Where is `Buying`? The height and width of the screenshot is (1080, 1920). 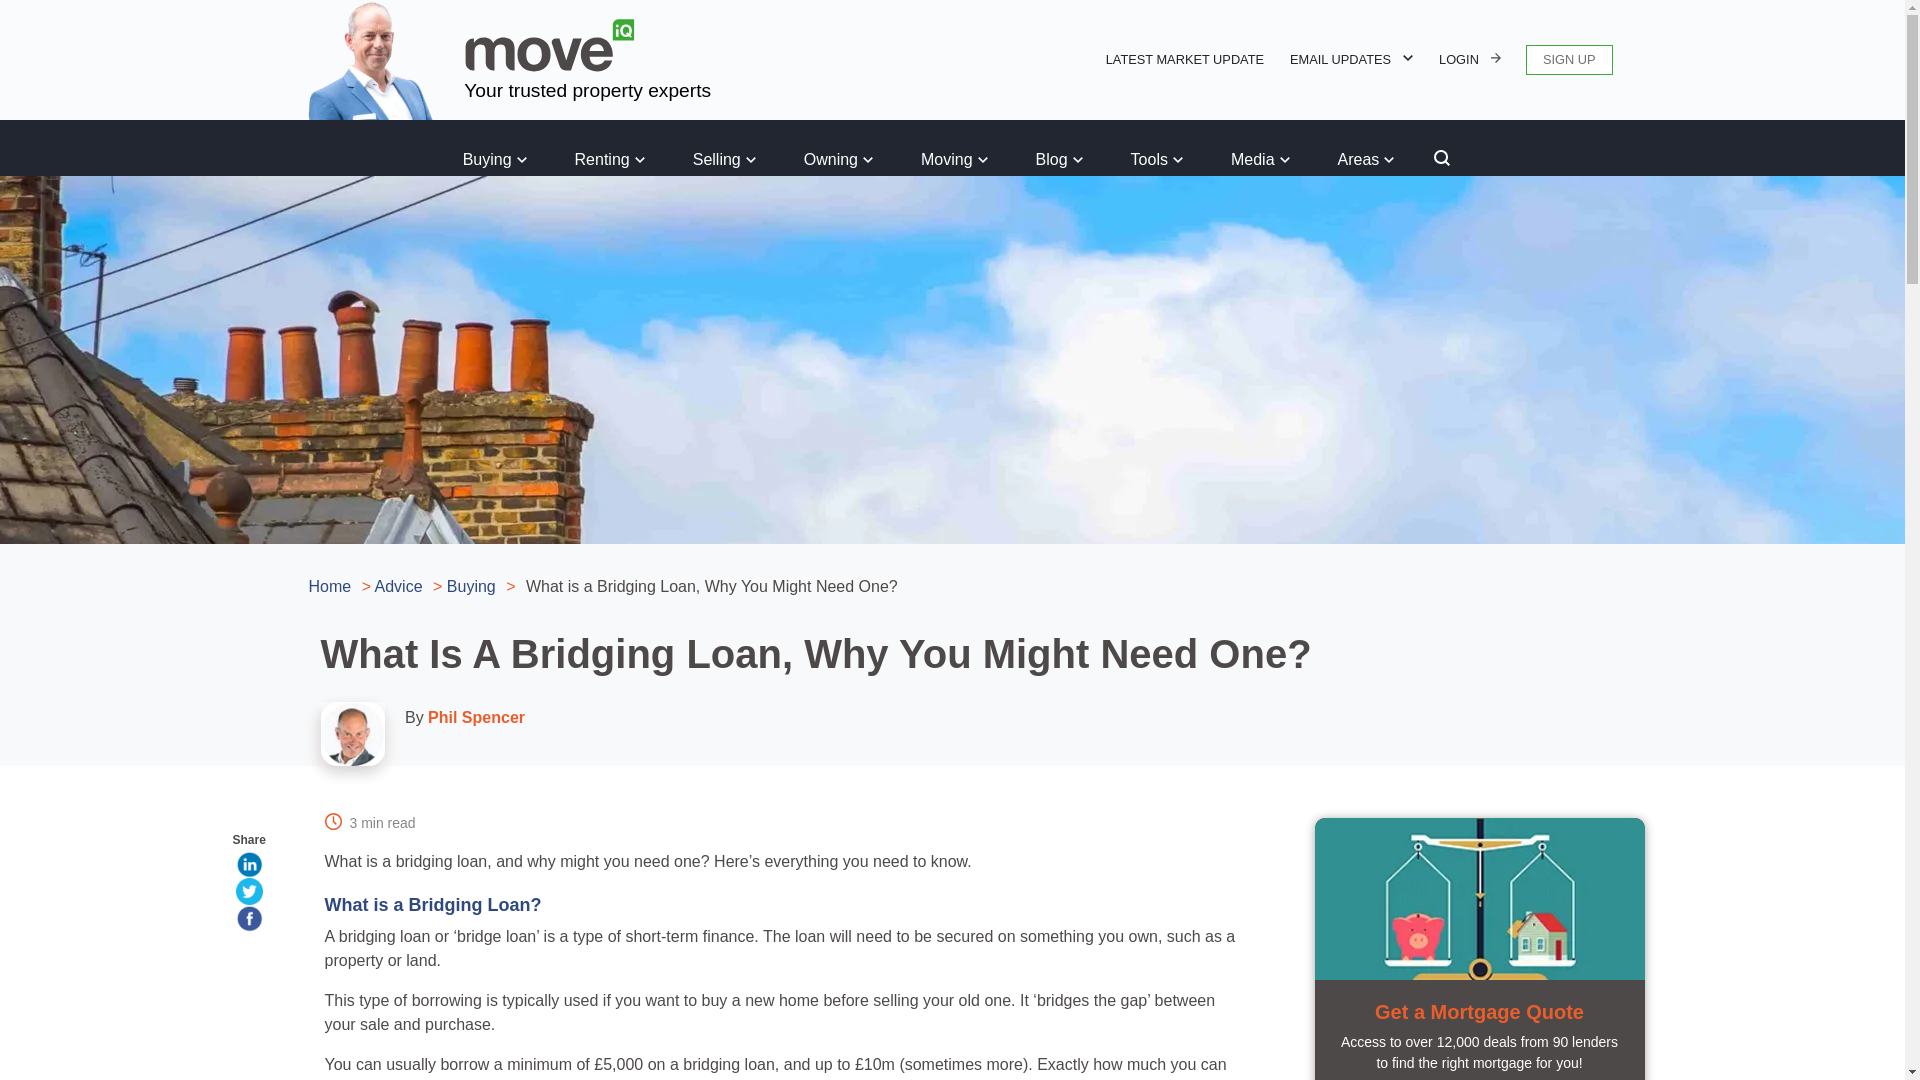 Buying is located at coordinates (495, 160).